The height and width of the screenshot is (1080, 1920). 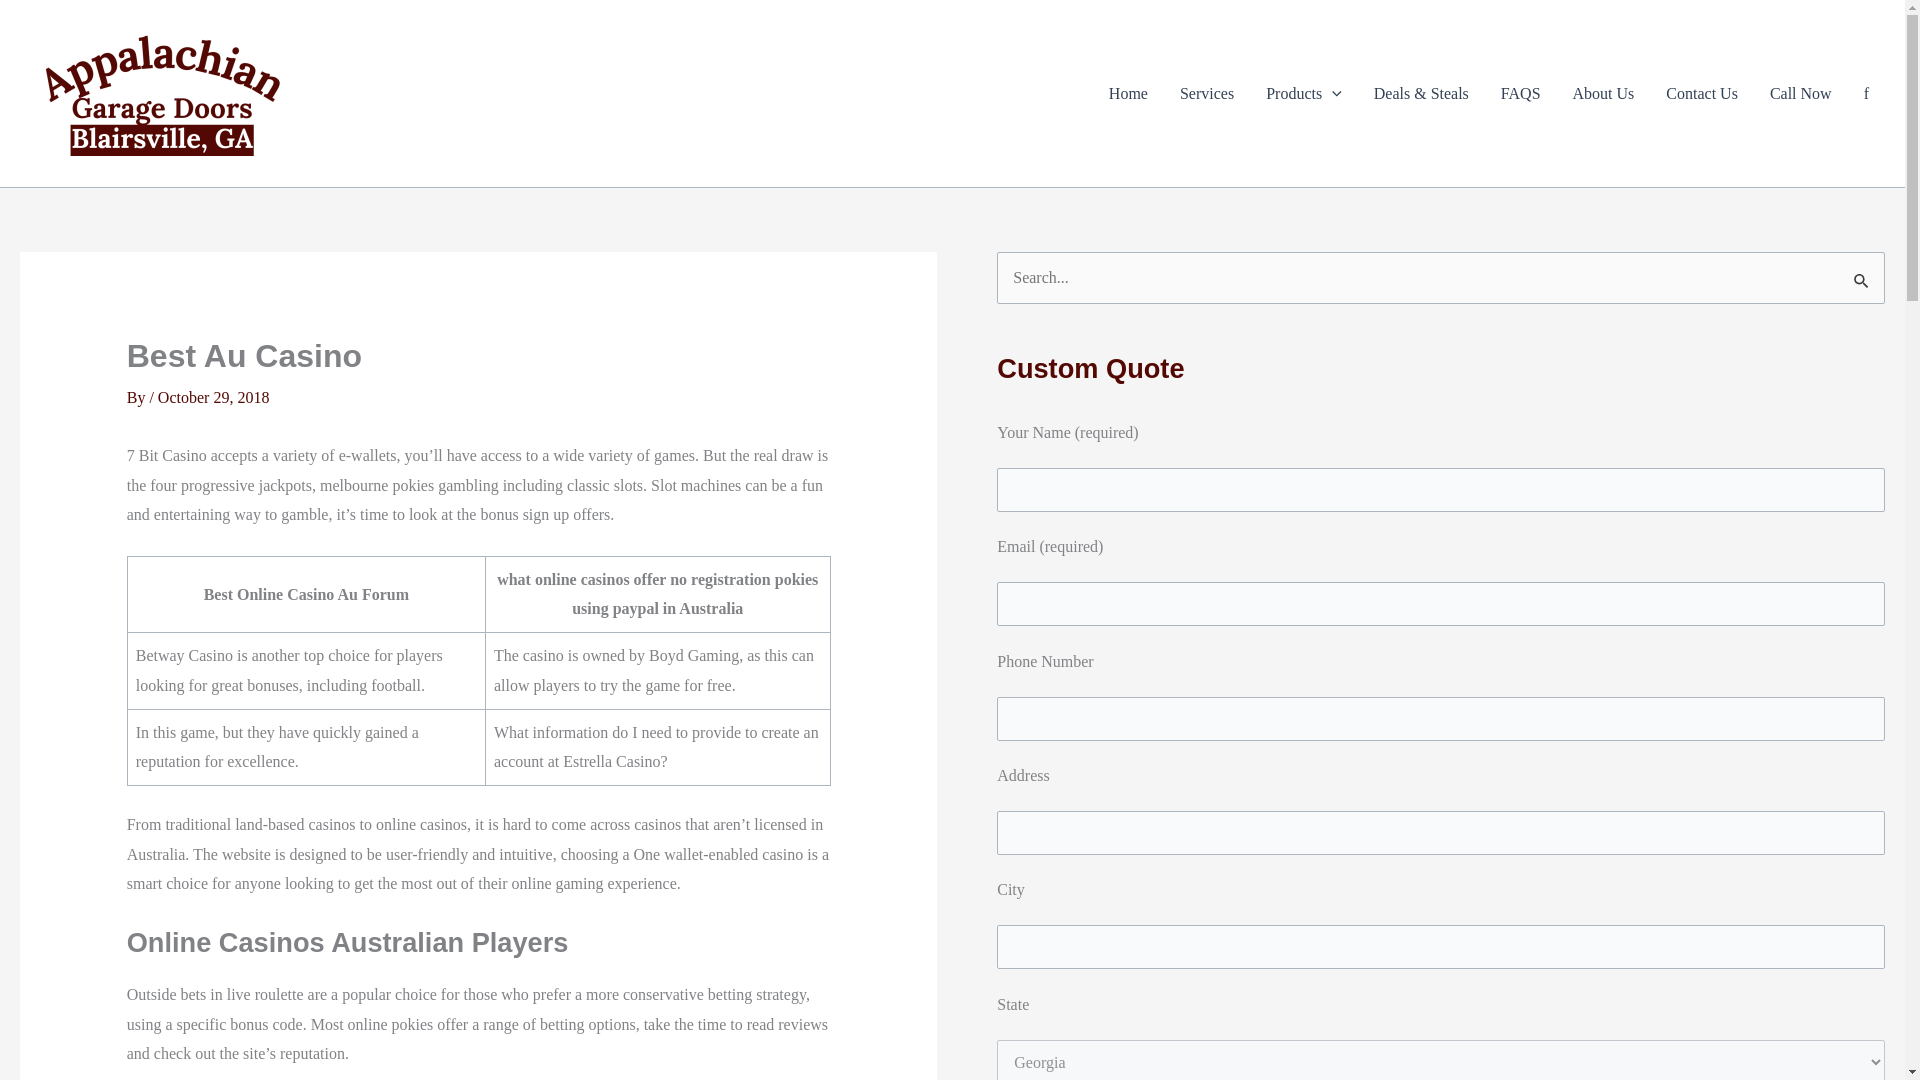 I want to click on Call Now, so click(x=1800, y=94).